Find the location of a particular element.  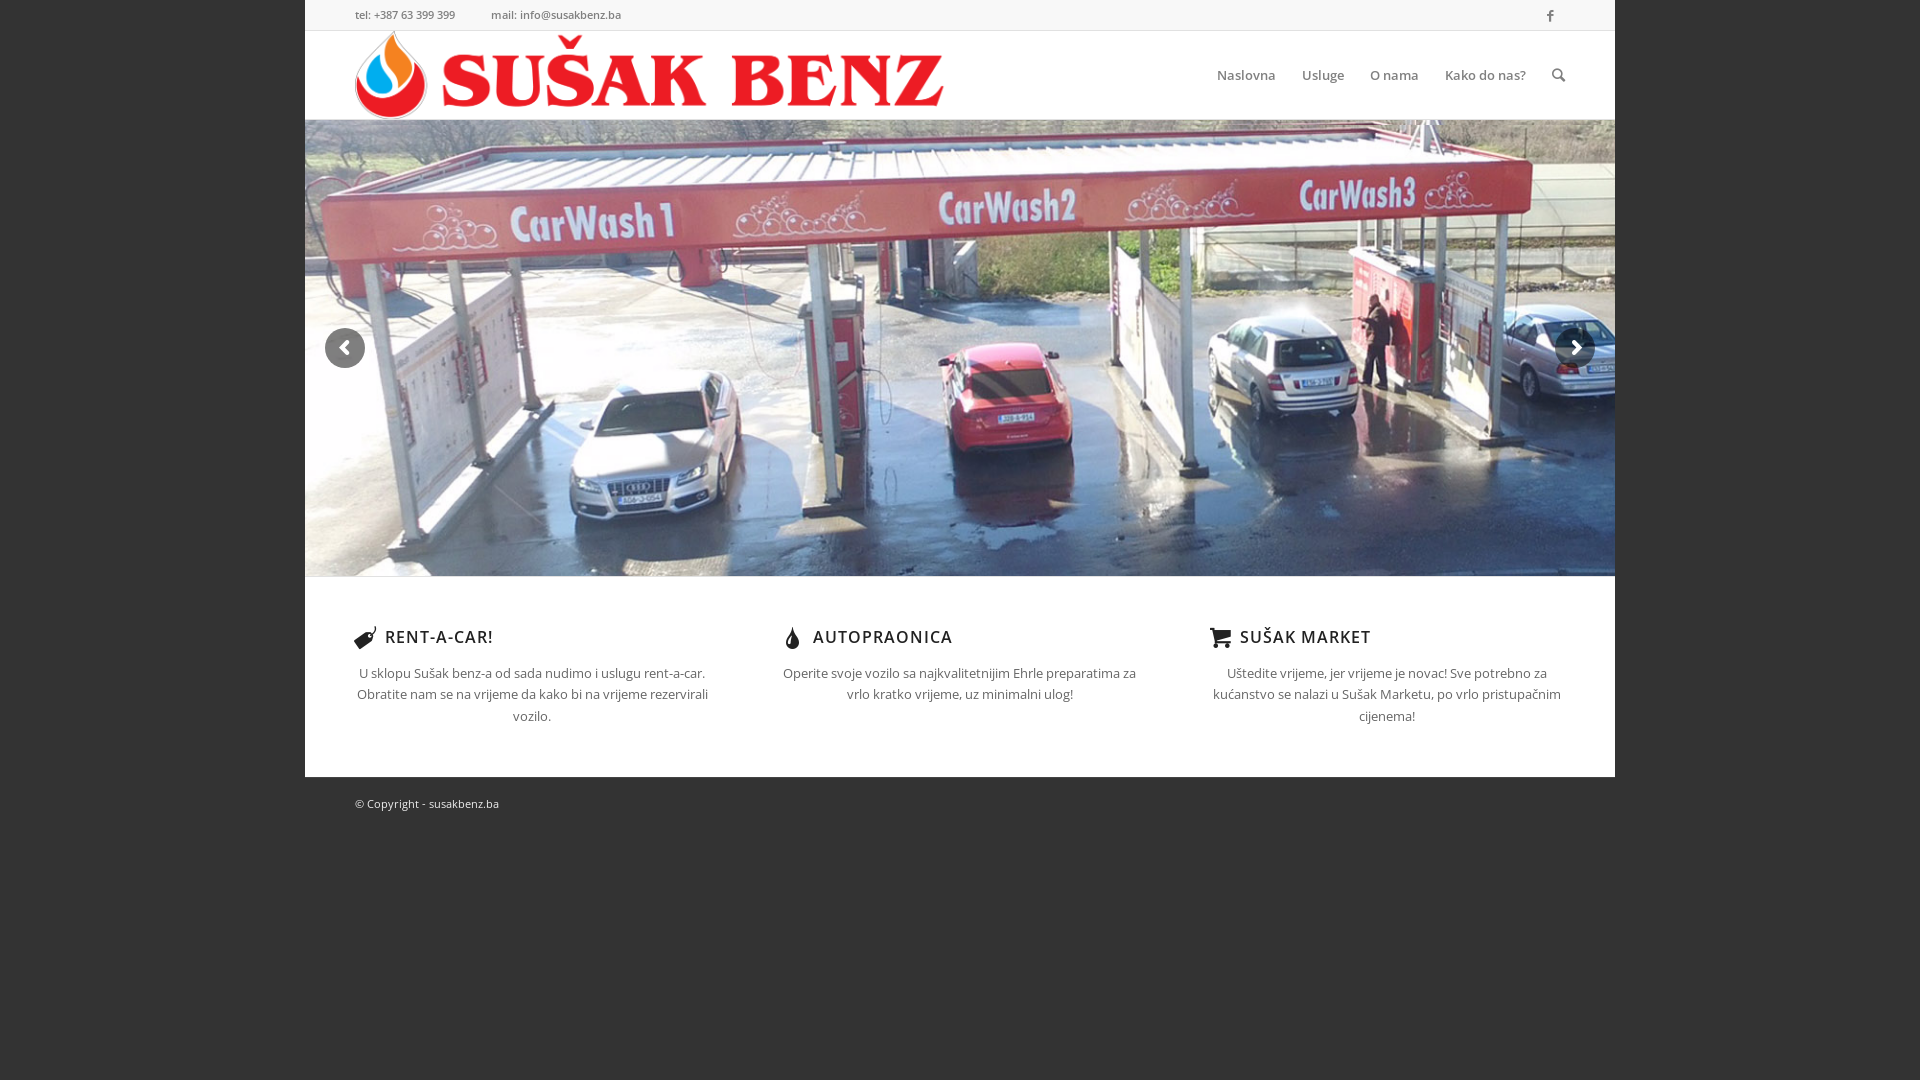

O nama is located at coordinates (1394, 75).